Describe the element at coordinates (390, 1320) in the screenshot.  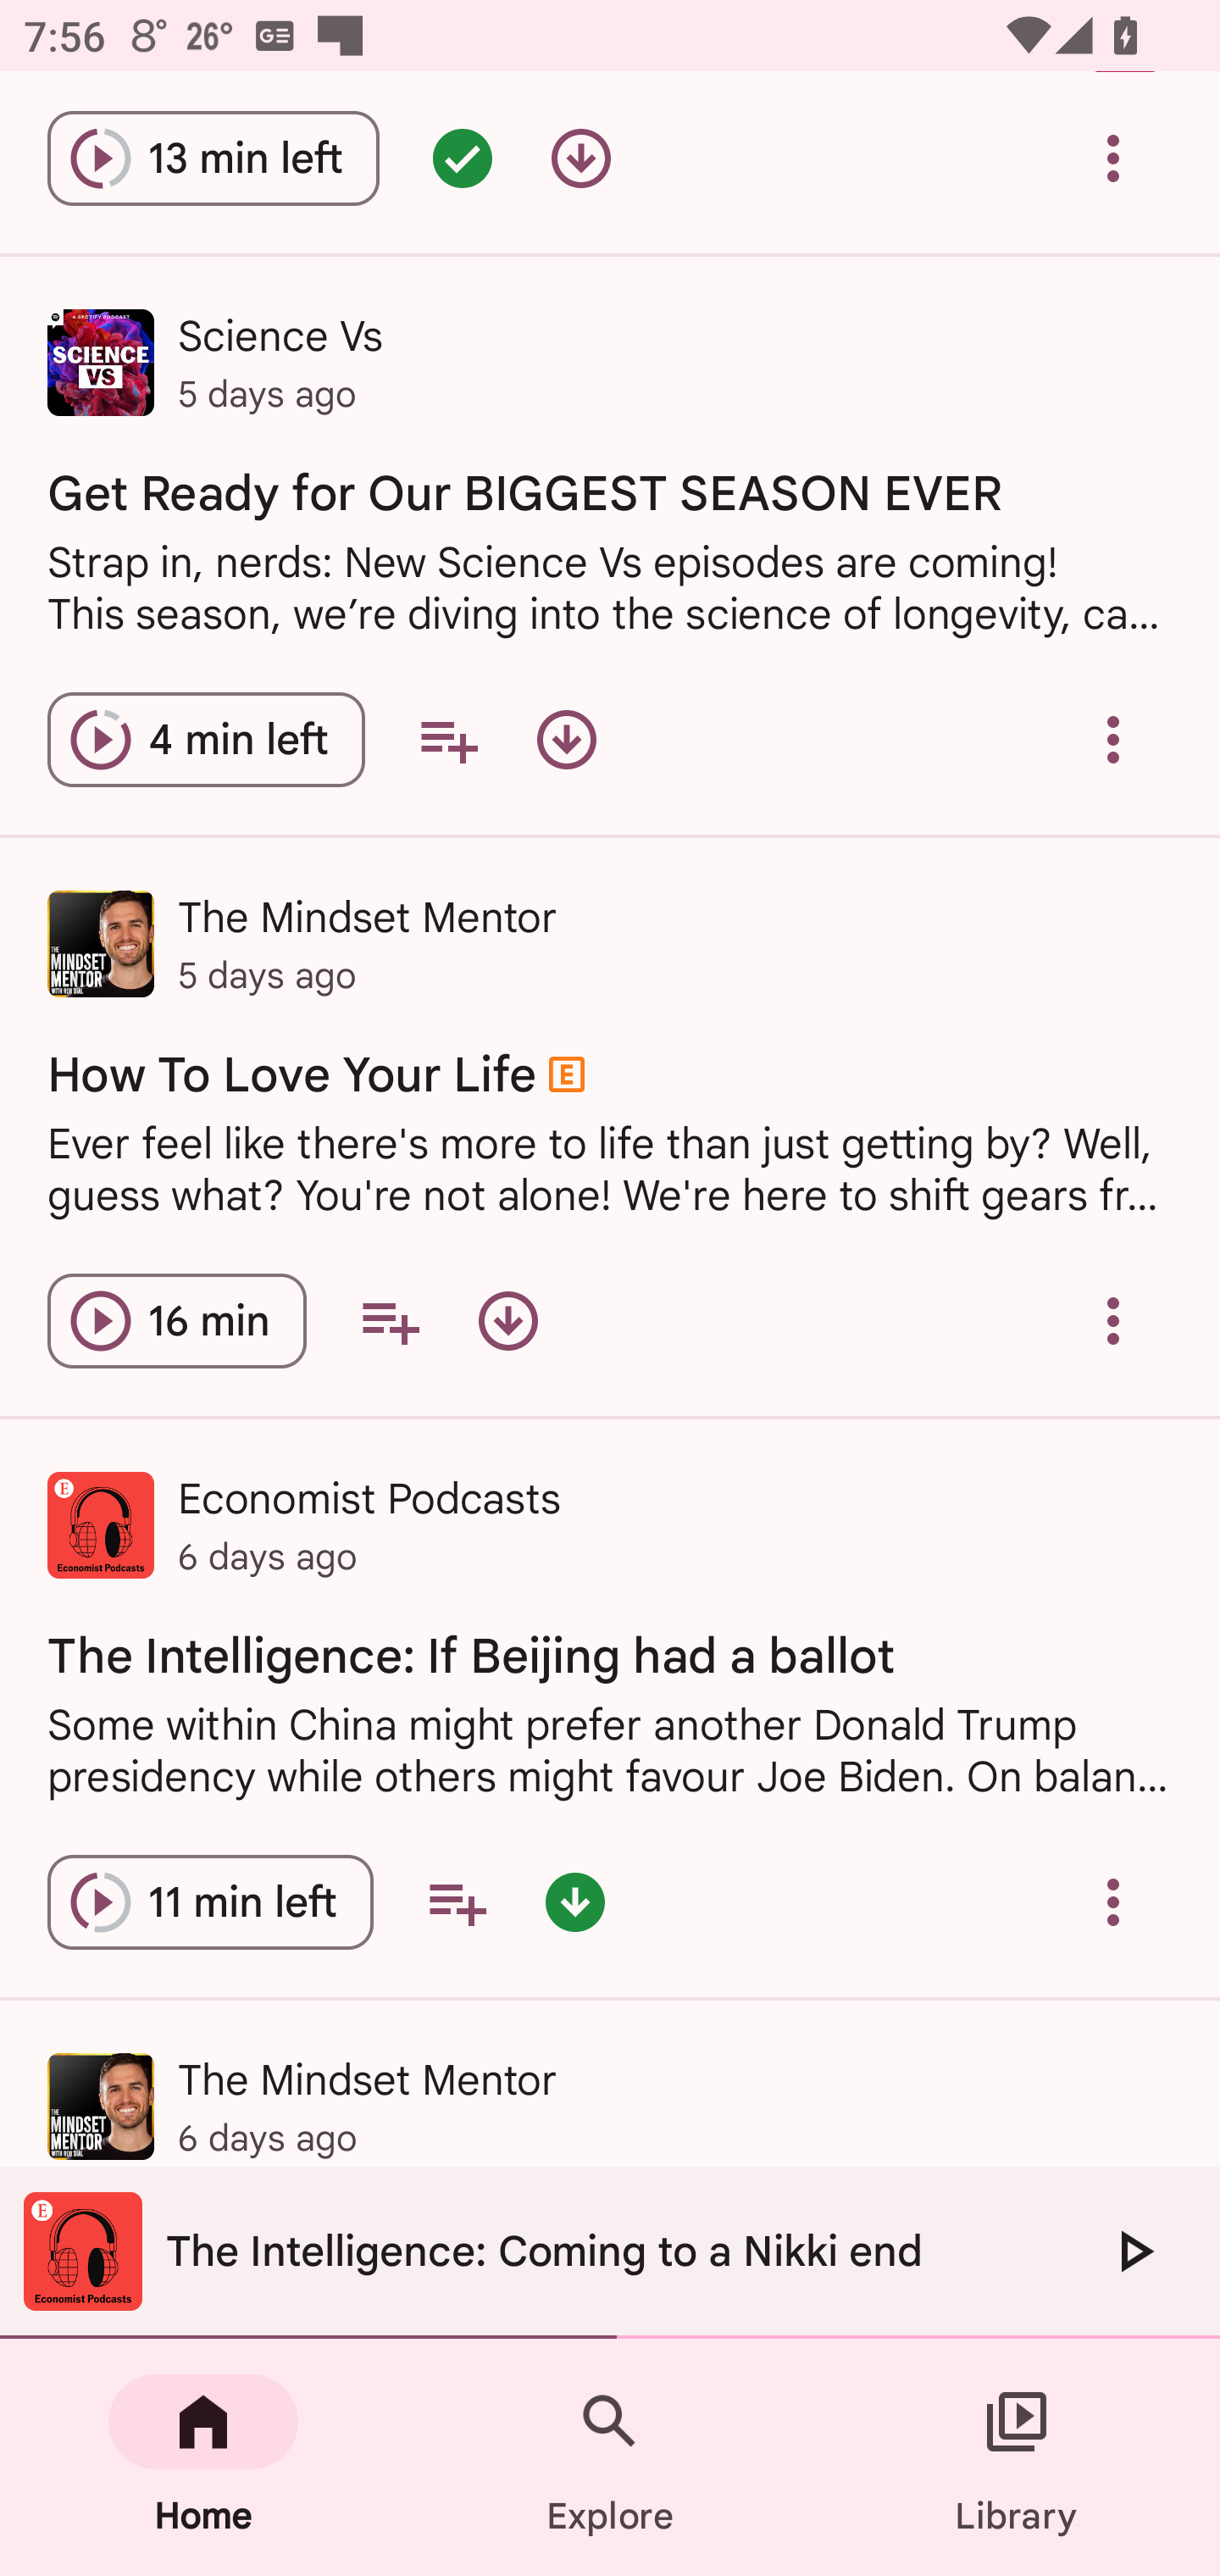
I see `Add to your queue` at that location.